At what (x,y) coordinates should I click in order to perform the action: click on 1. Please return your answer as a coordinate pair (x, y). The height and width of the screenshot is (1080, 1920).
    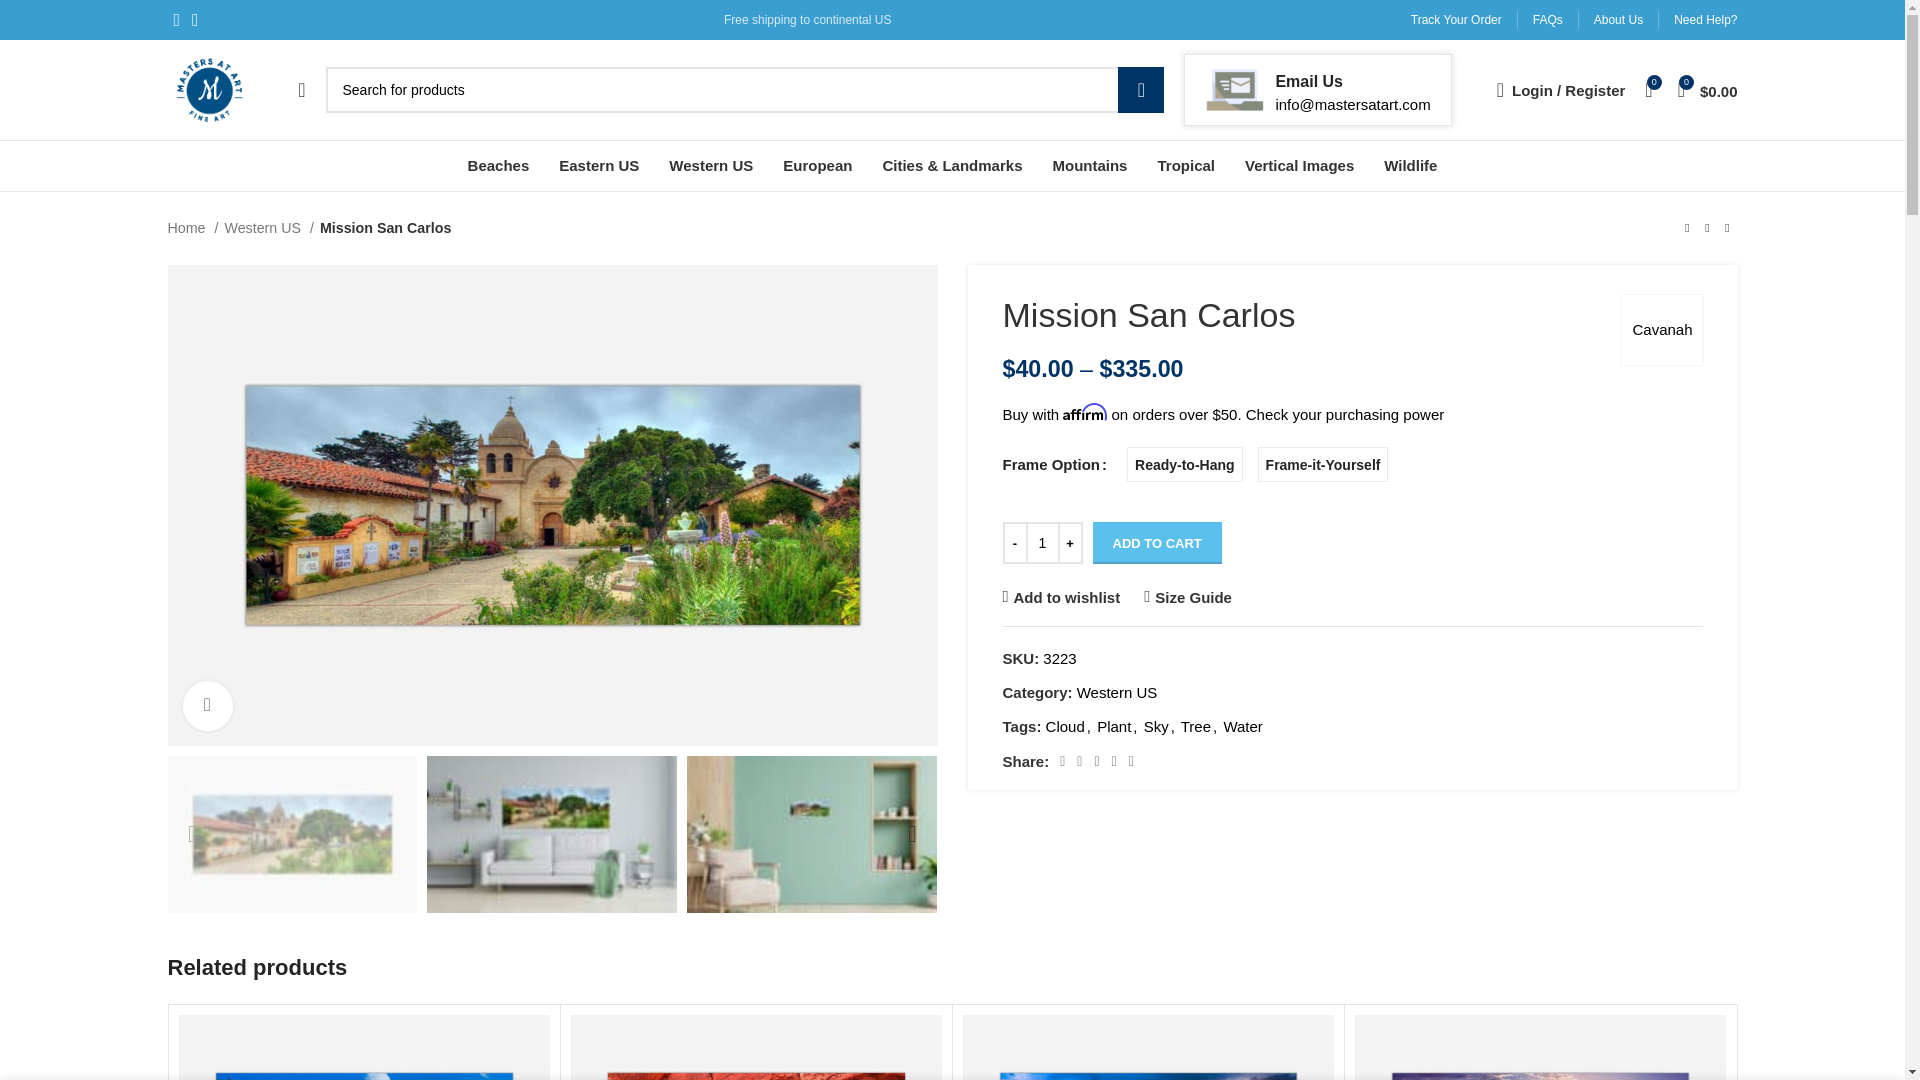
    Looking at the image, I should click on (1042, 542).